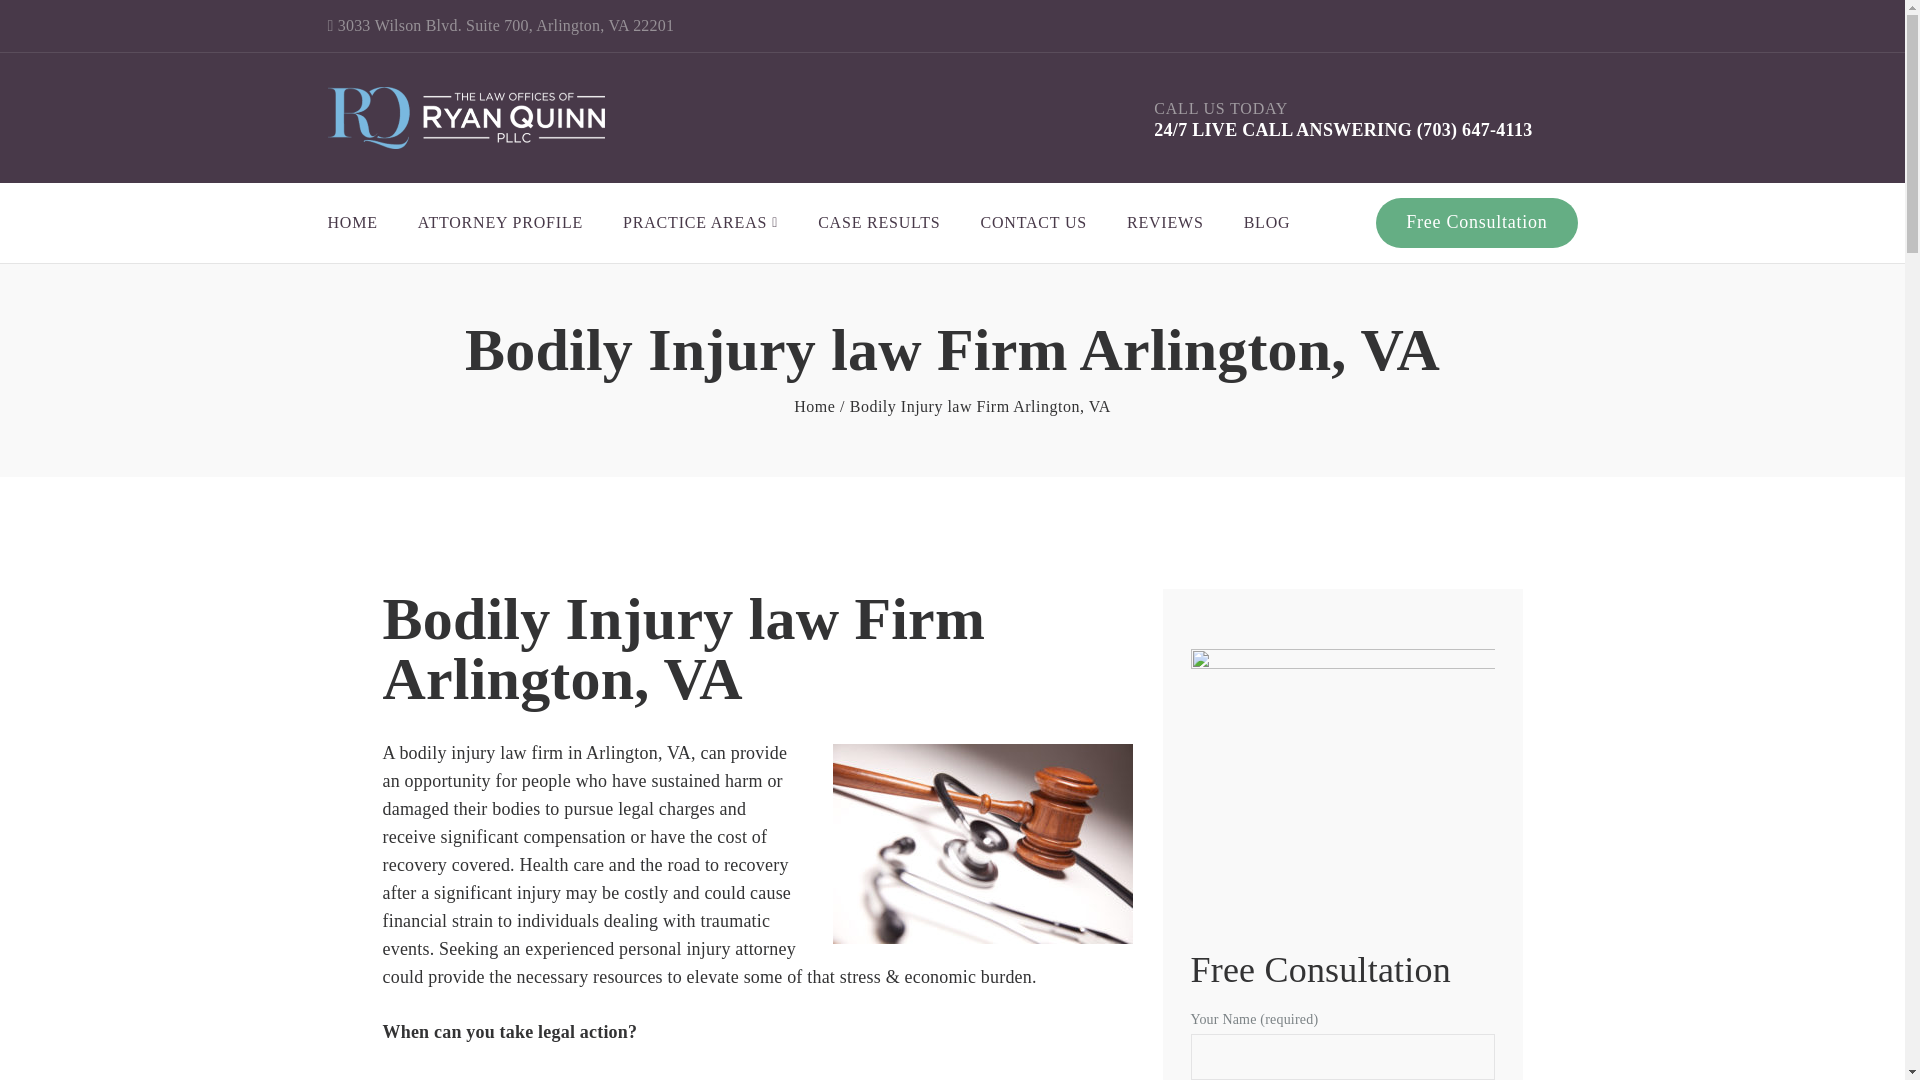  Describe the element at coordinates (500, 223) in the screenshot. I see `ATTORNEY PROFILE` at that location.